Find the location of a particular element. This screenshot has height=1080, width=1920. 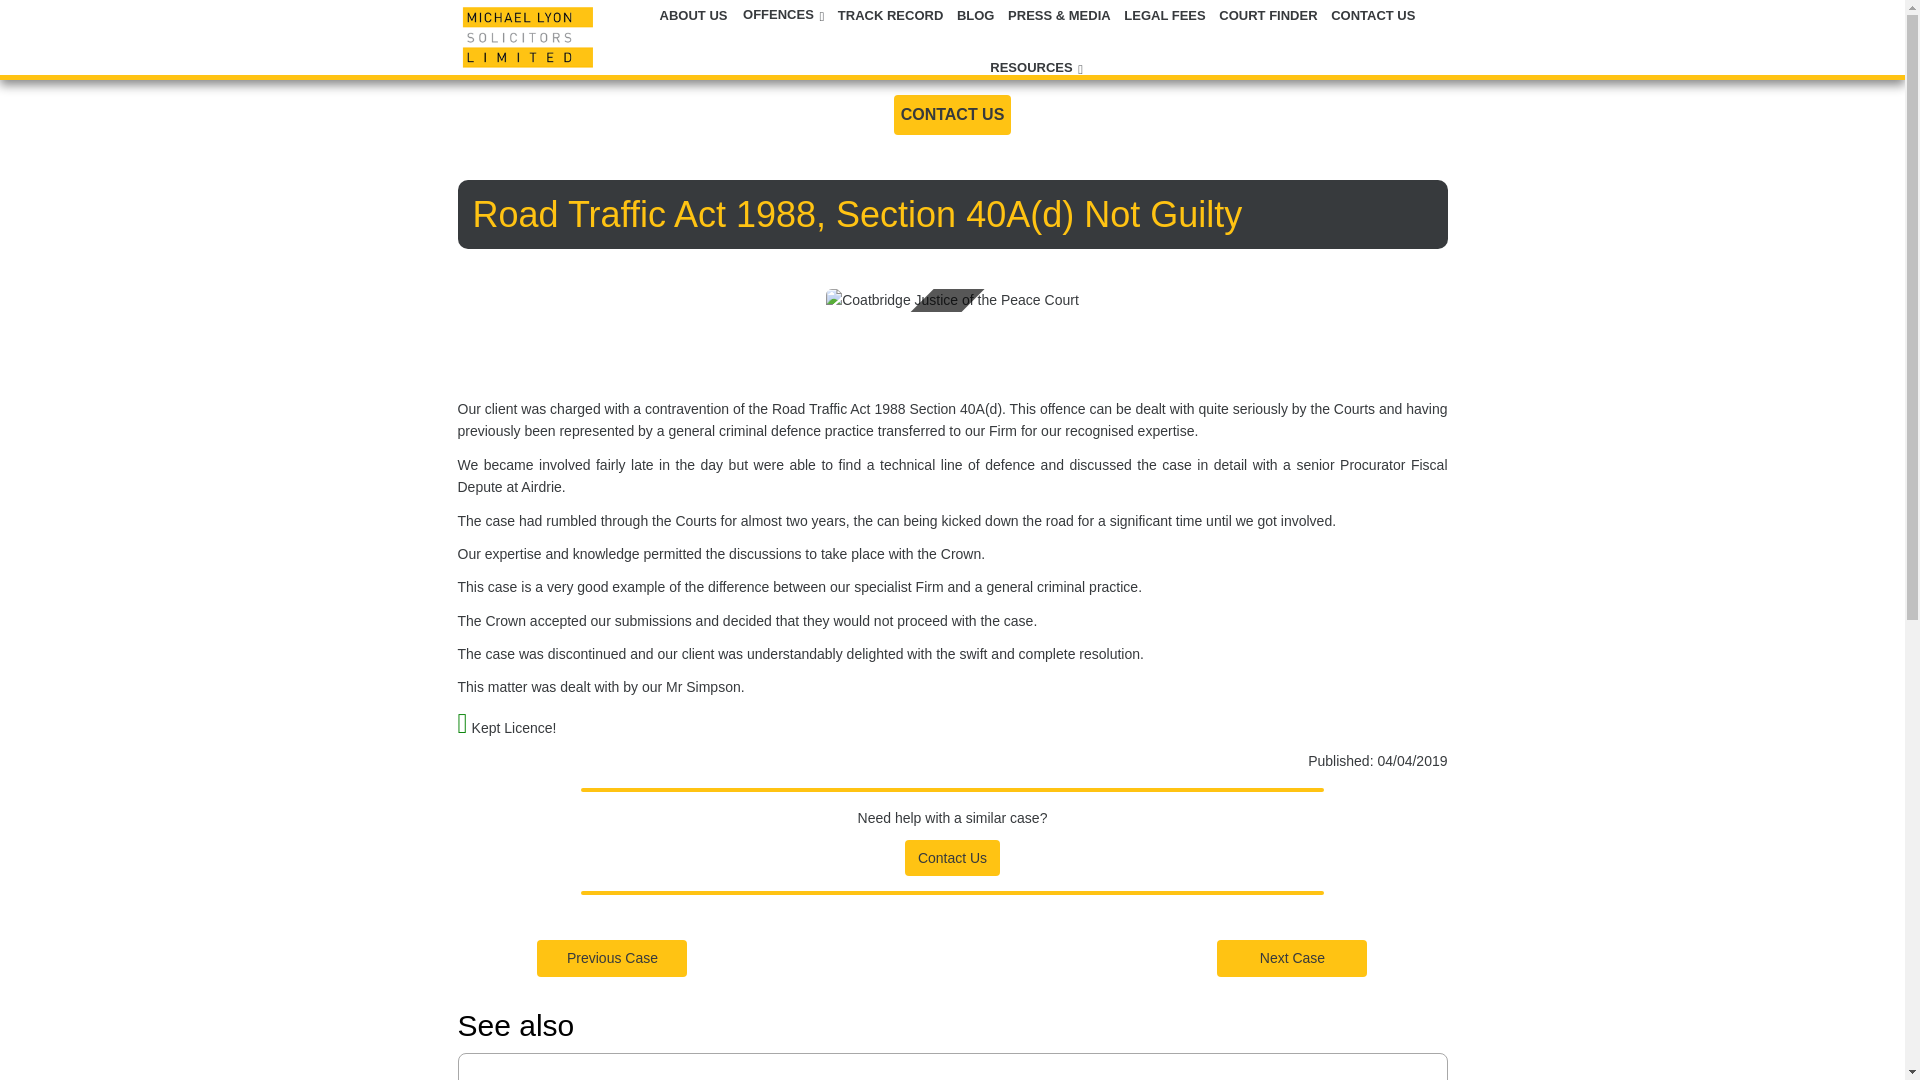

ABOUT US is located at coordinates (696, 14).